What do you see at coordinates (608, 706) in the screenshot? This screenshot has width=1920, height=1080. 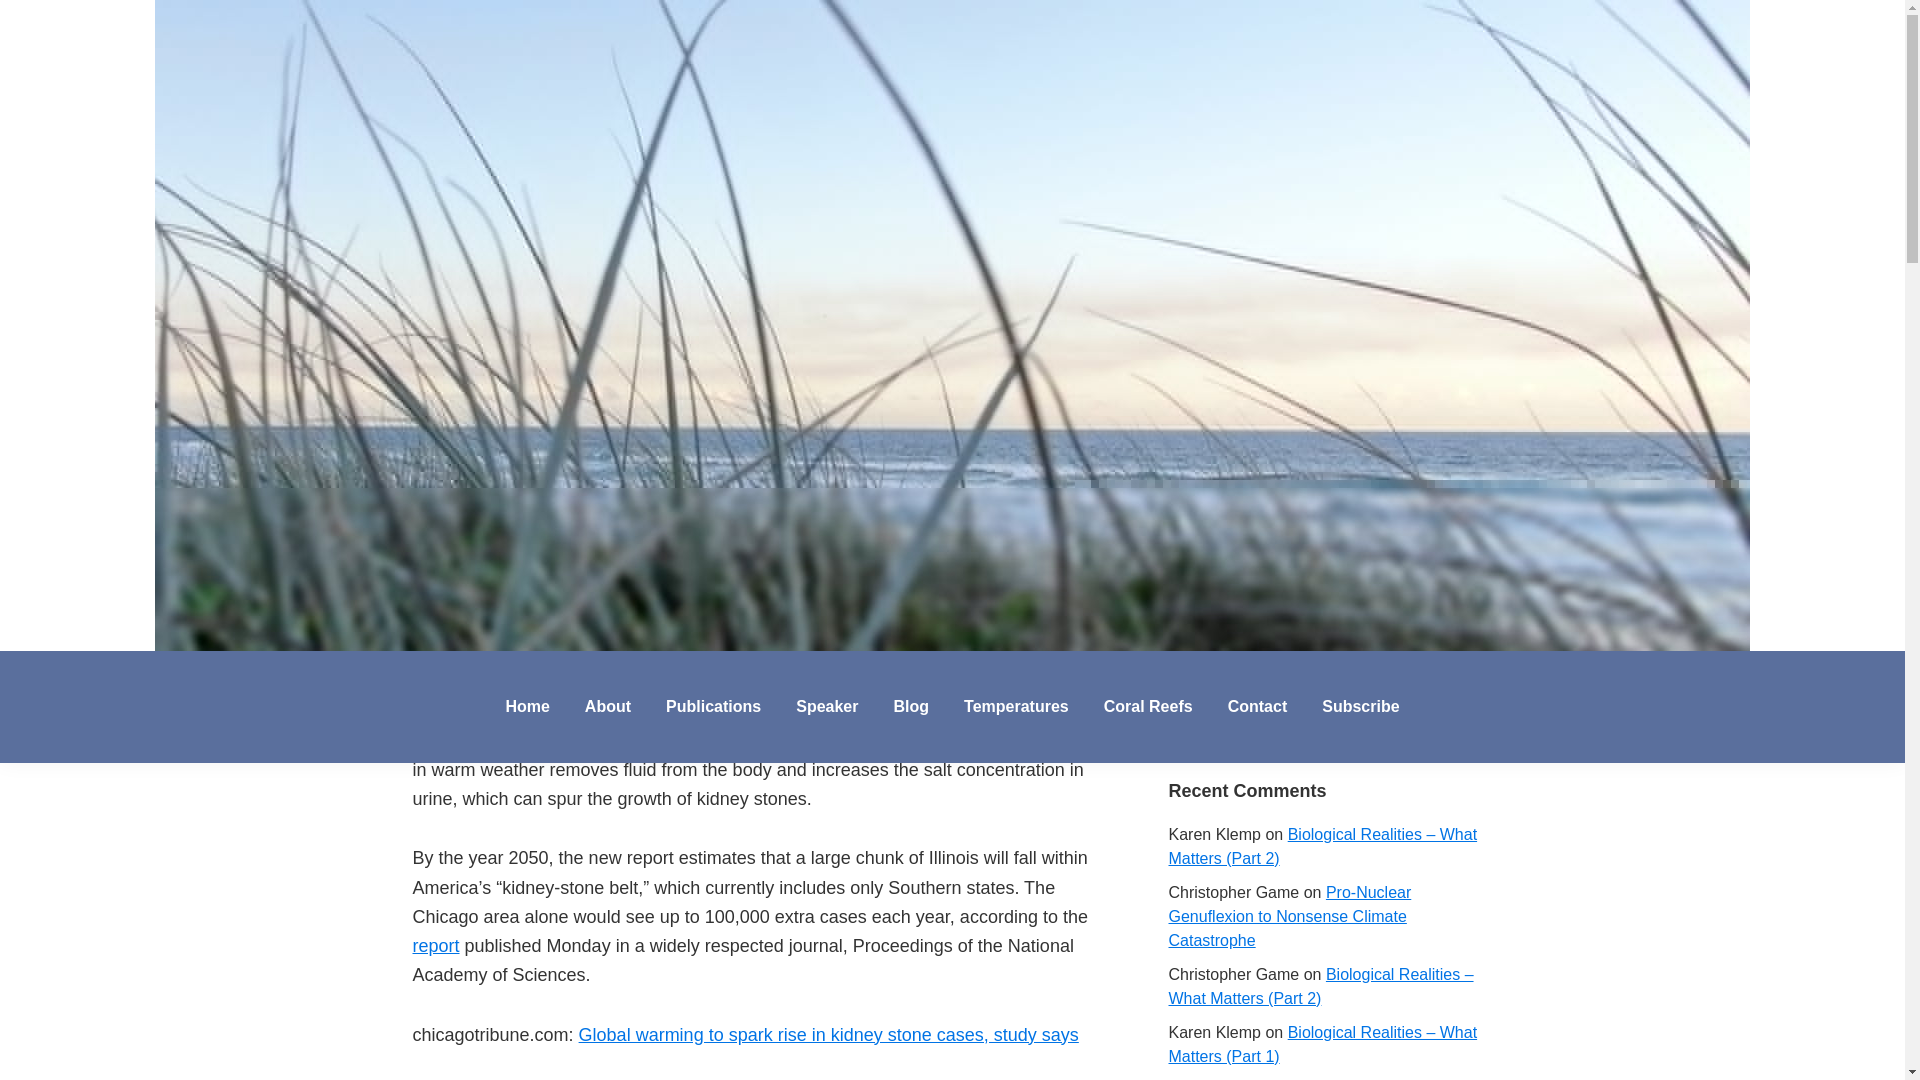 I see `About` at bounding box center [608, 706].